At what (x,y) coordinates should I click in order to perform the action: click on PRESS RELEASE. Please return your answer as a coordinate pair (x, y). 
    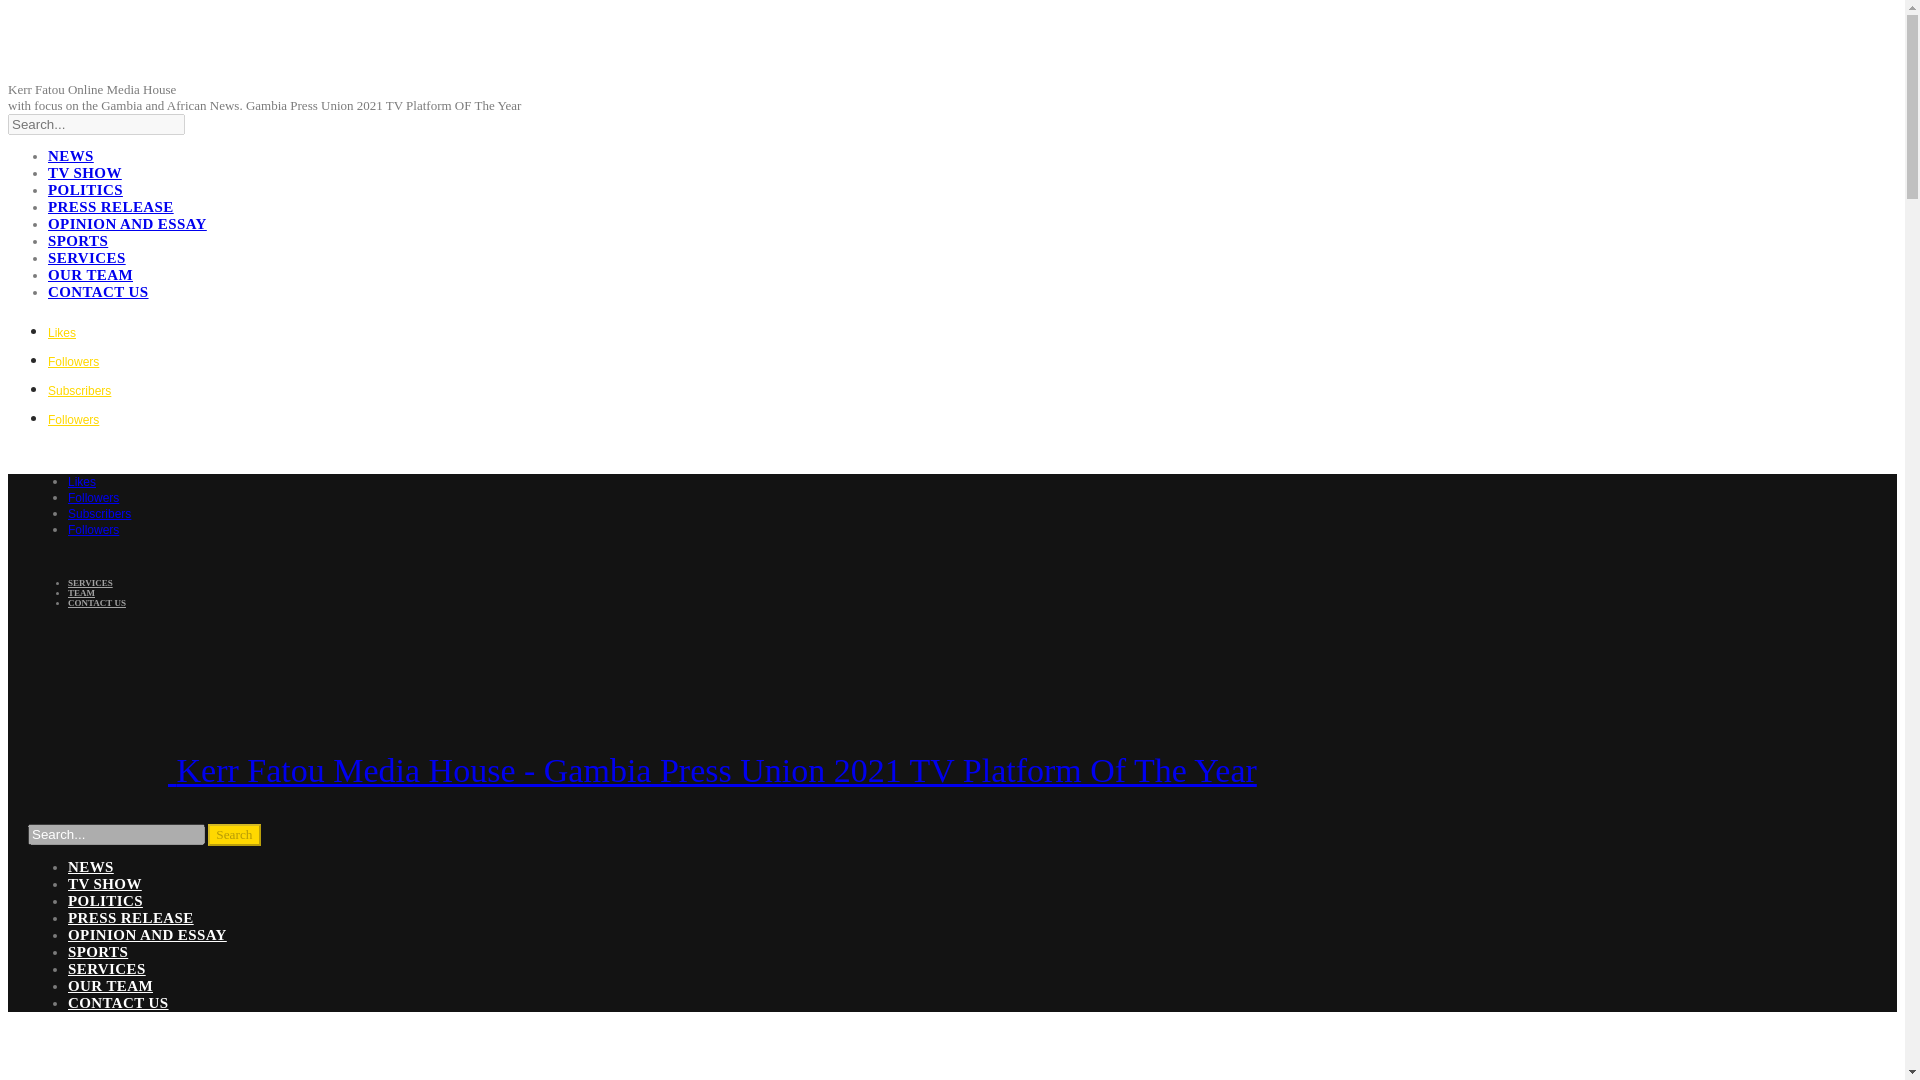
    Looking at the image, I should click on (130, 918).